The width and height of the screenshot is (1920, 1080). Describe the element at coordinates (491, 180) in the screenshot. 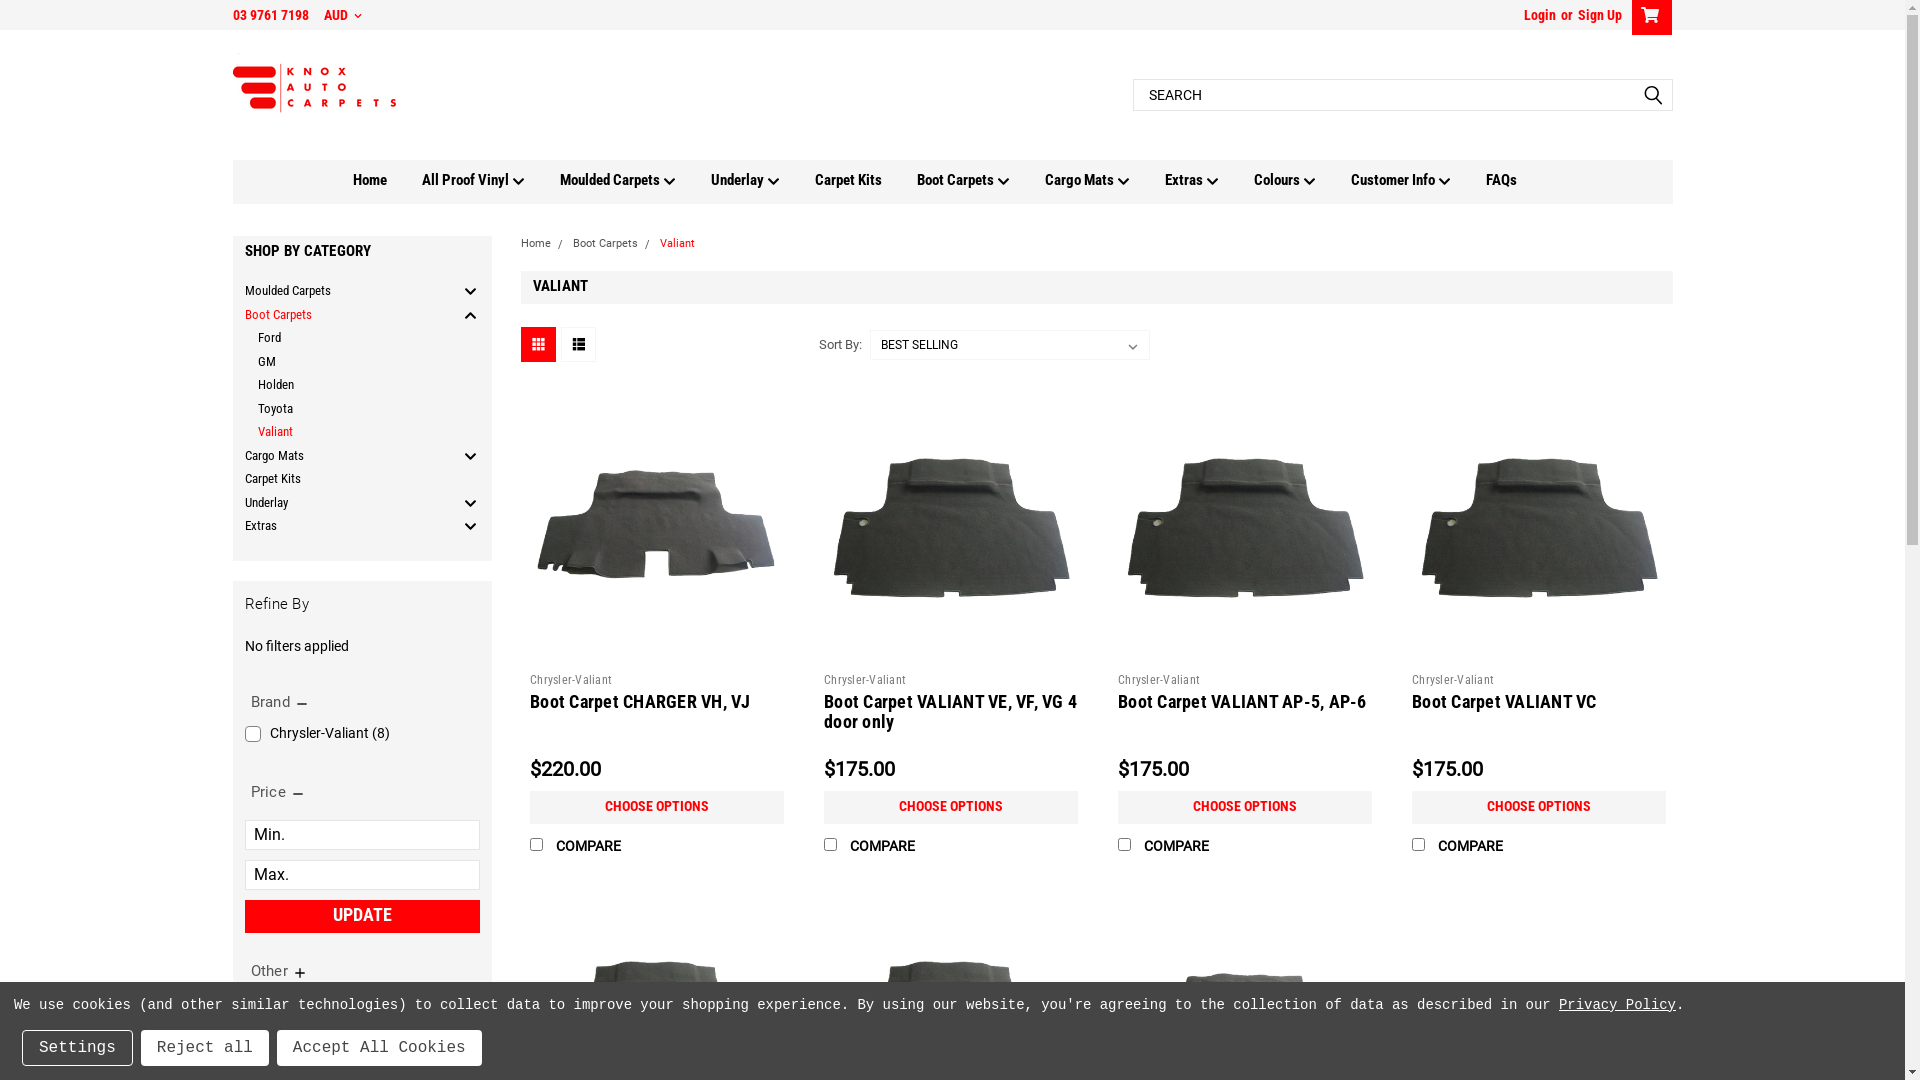

I see `All Proof Vinyl` at that location.